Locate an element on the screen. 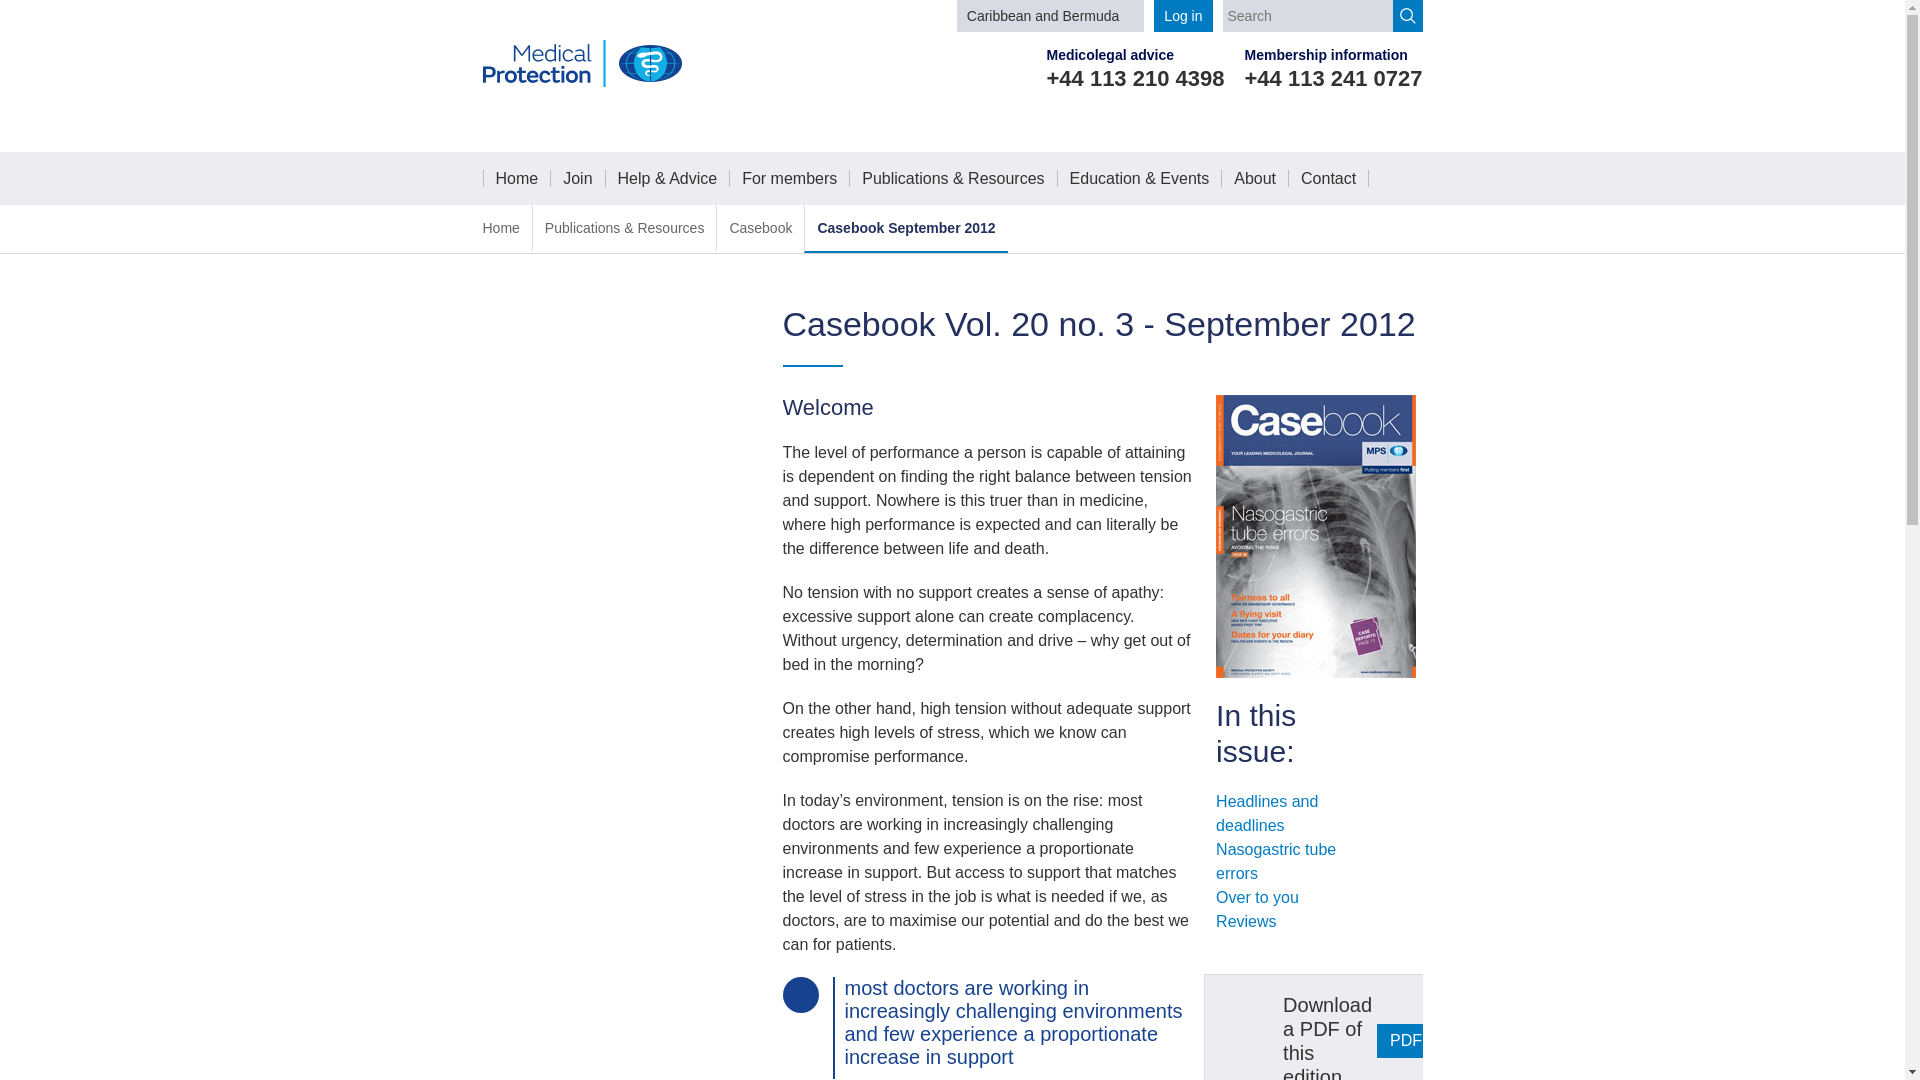 Image resolution: width=1920 pixels, height=1080 pixels. Home is located at coordinates (500, 228).